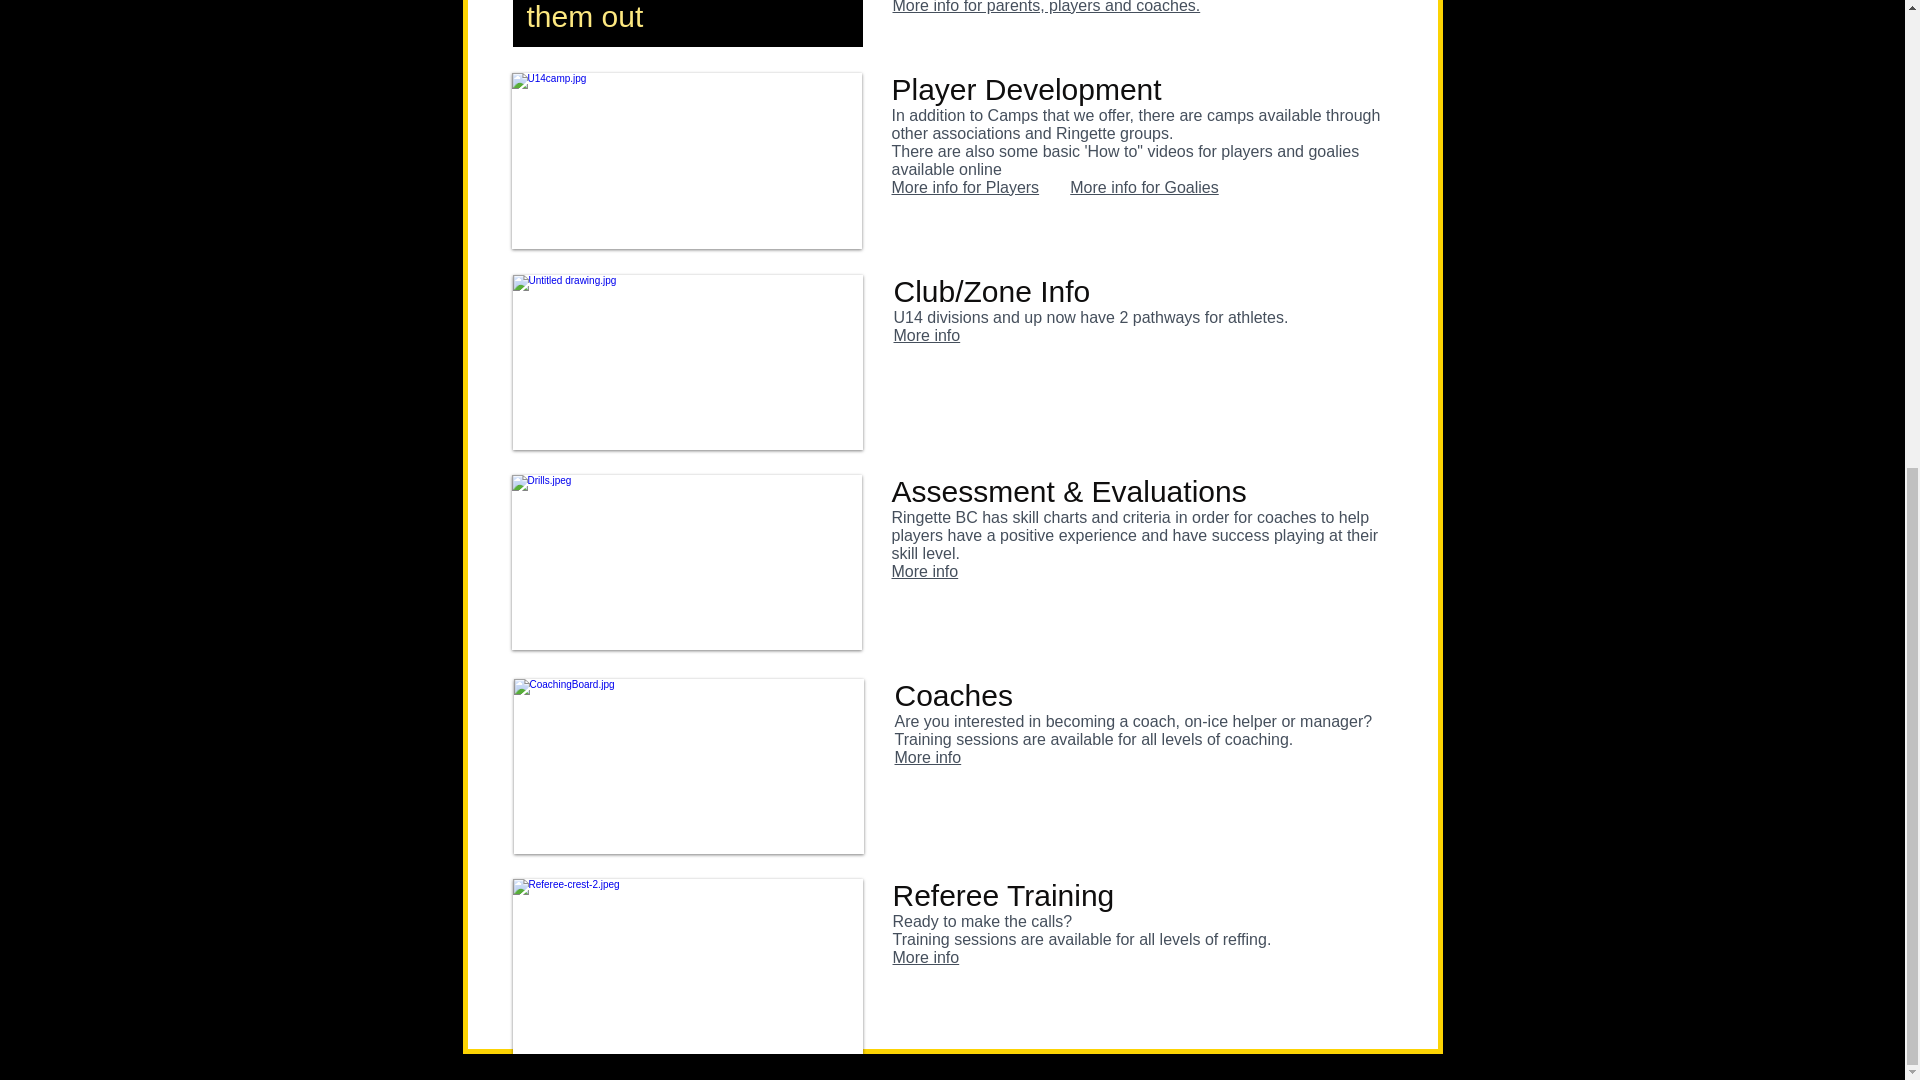 The width and height of the screenshot is (1920, 1080). I want to click on More info, so click(925, 570).